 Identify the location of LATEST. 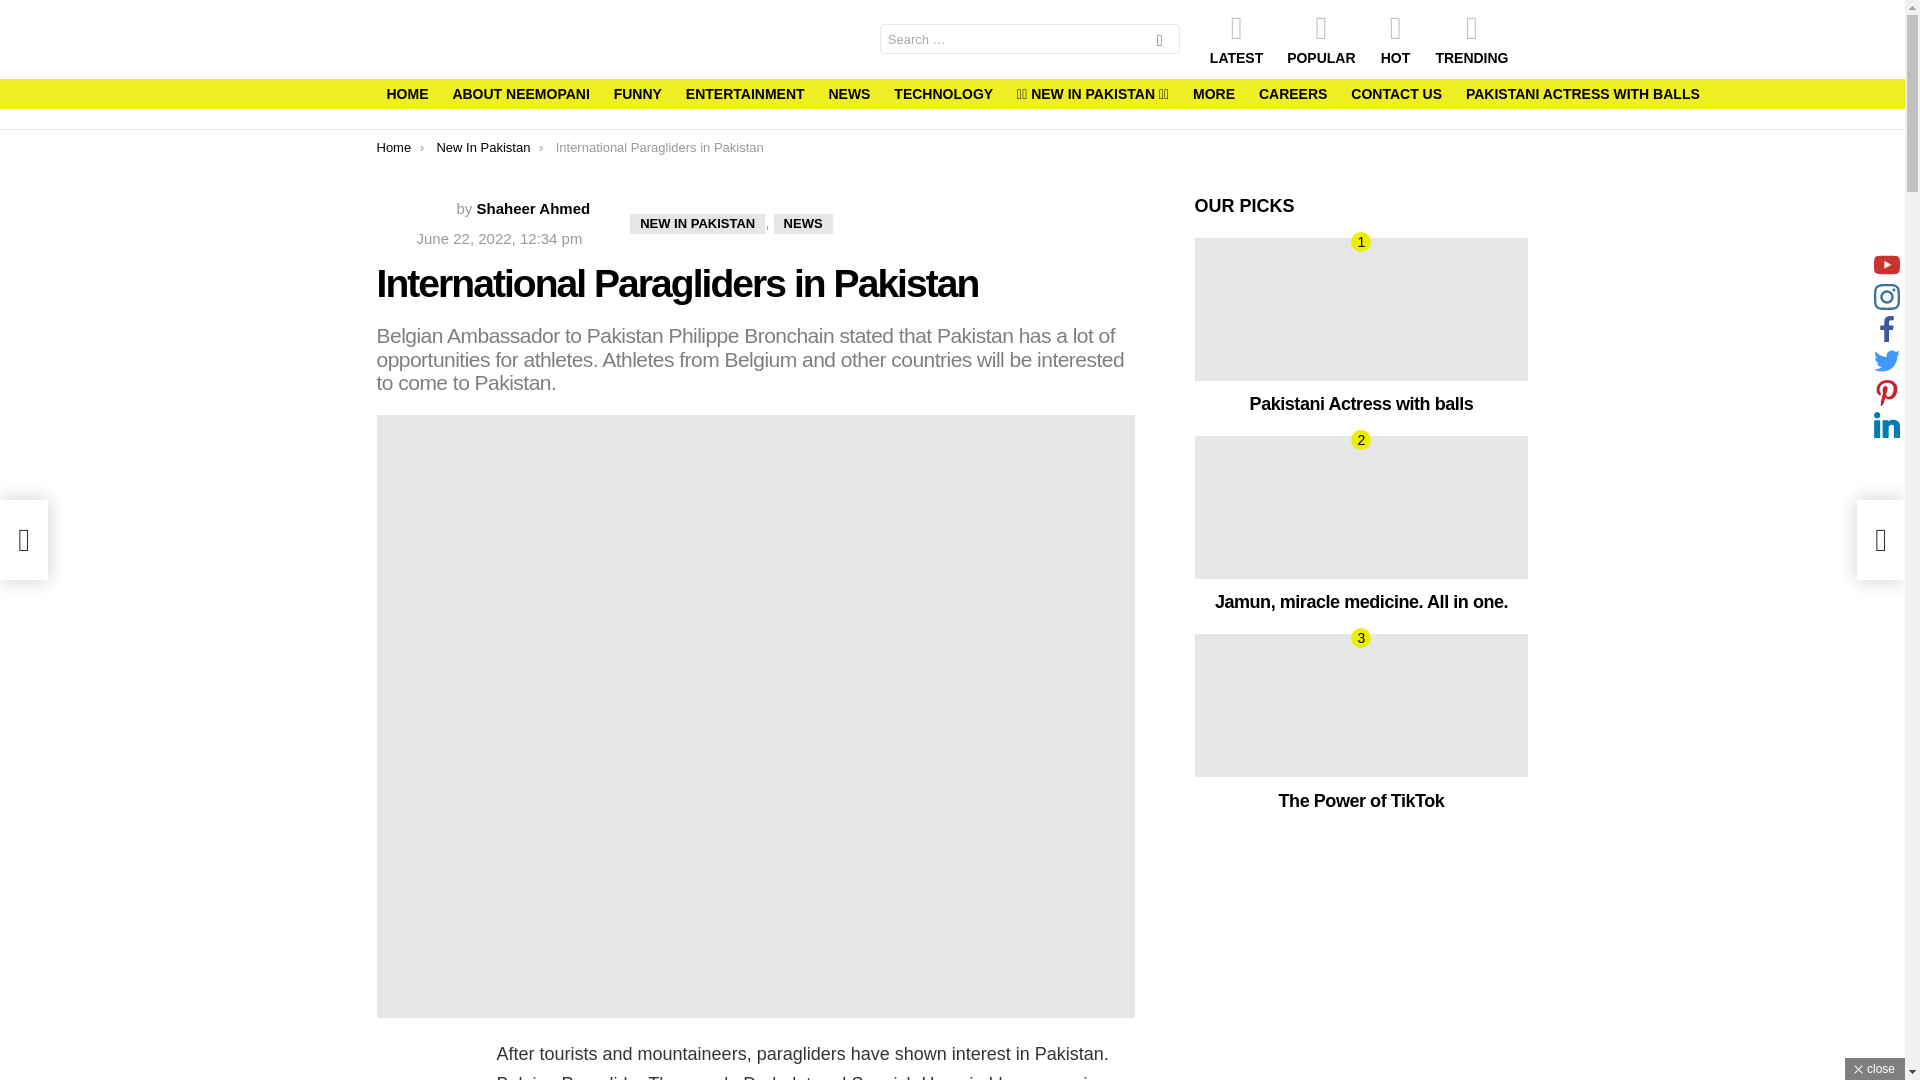
(1236, 38).